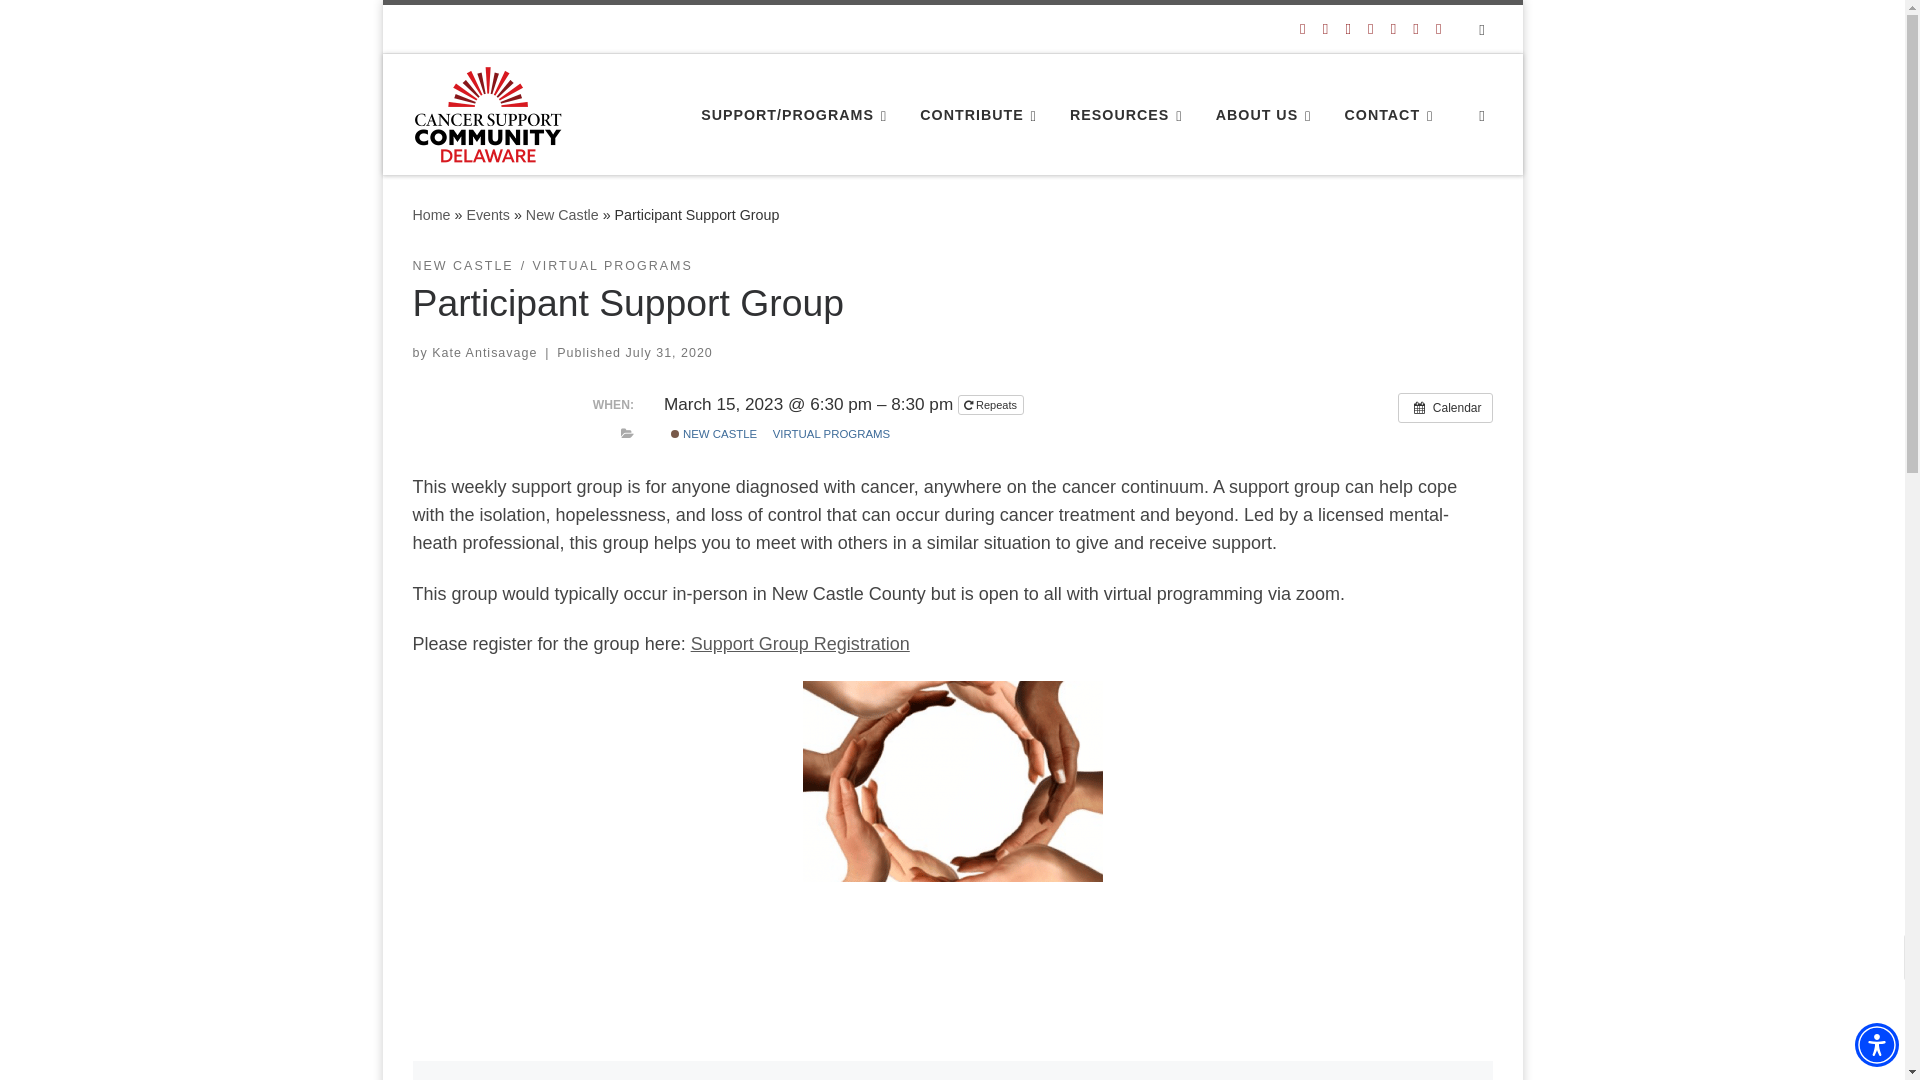 The height and width of the screenshot is (1080, 1920). I want to click on Follow us on Facebook, so click(1302, 28).